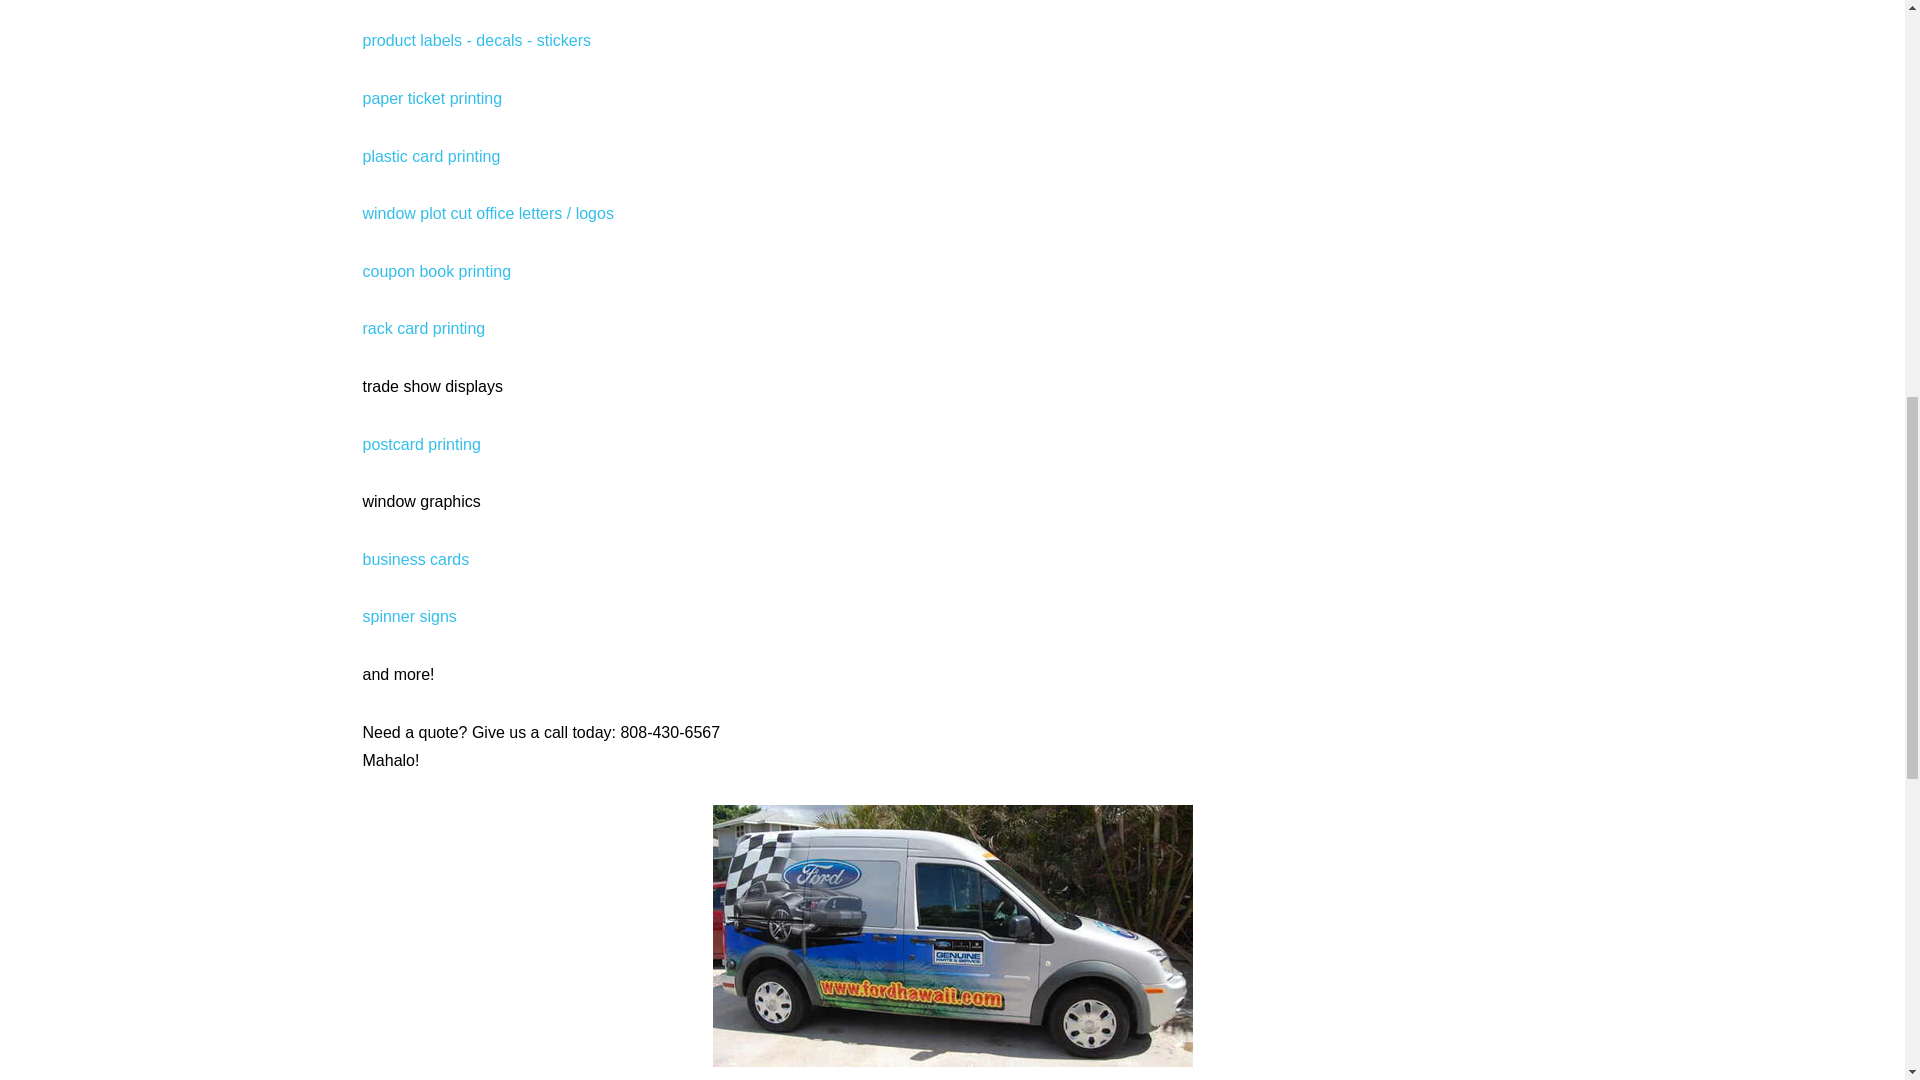 This screenshot has width=1920, height=1080. Describe the element at coordinates (424, 328) in the screenshot. I see `Rack Card Printing Hilo Hawaii` at that location.